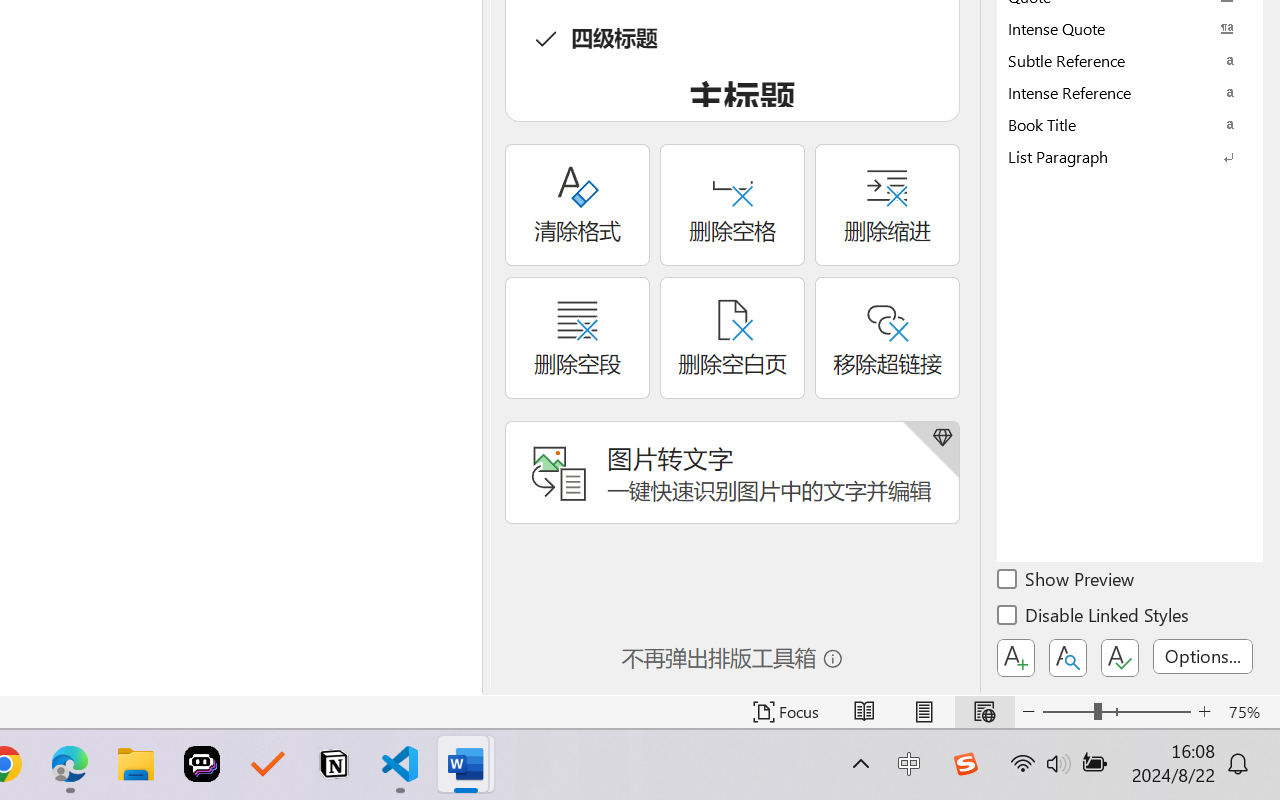 Image resolution: width=1280 pixels, height=800 pixels. Describe the element at coordinates (1130, 28) in the screenshot. I see `Intense Quote` at that location.